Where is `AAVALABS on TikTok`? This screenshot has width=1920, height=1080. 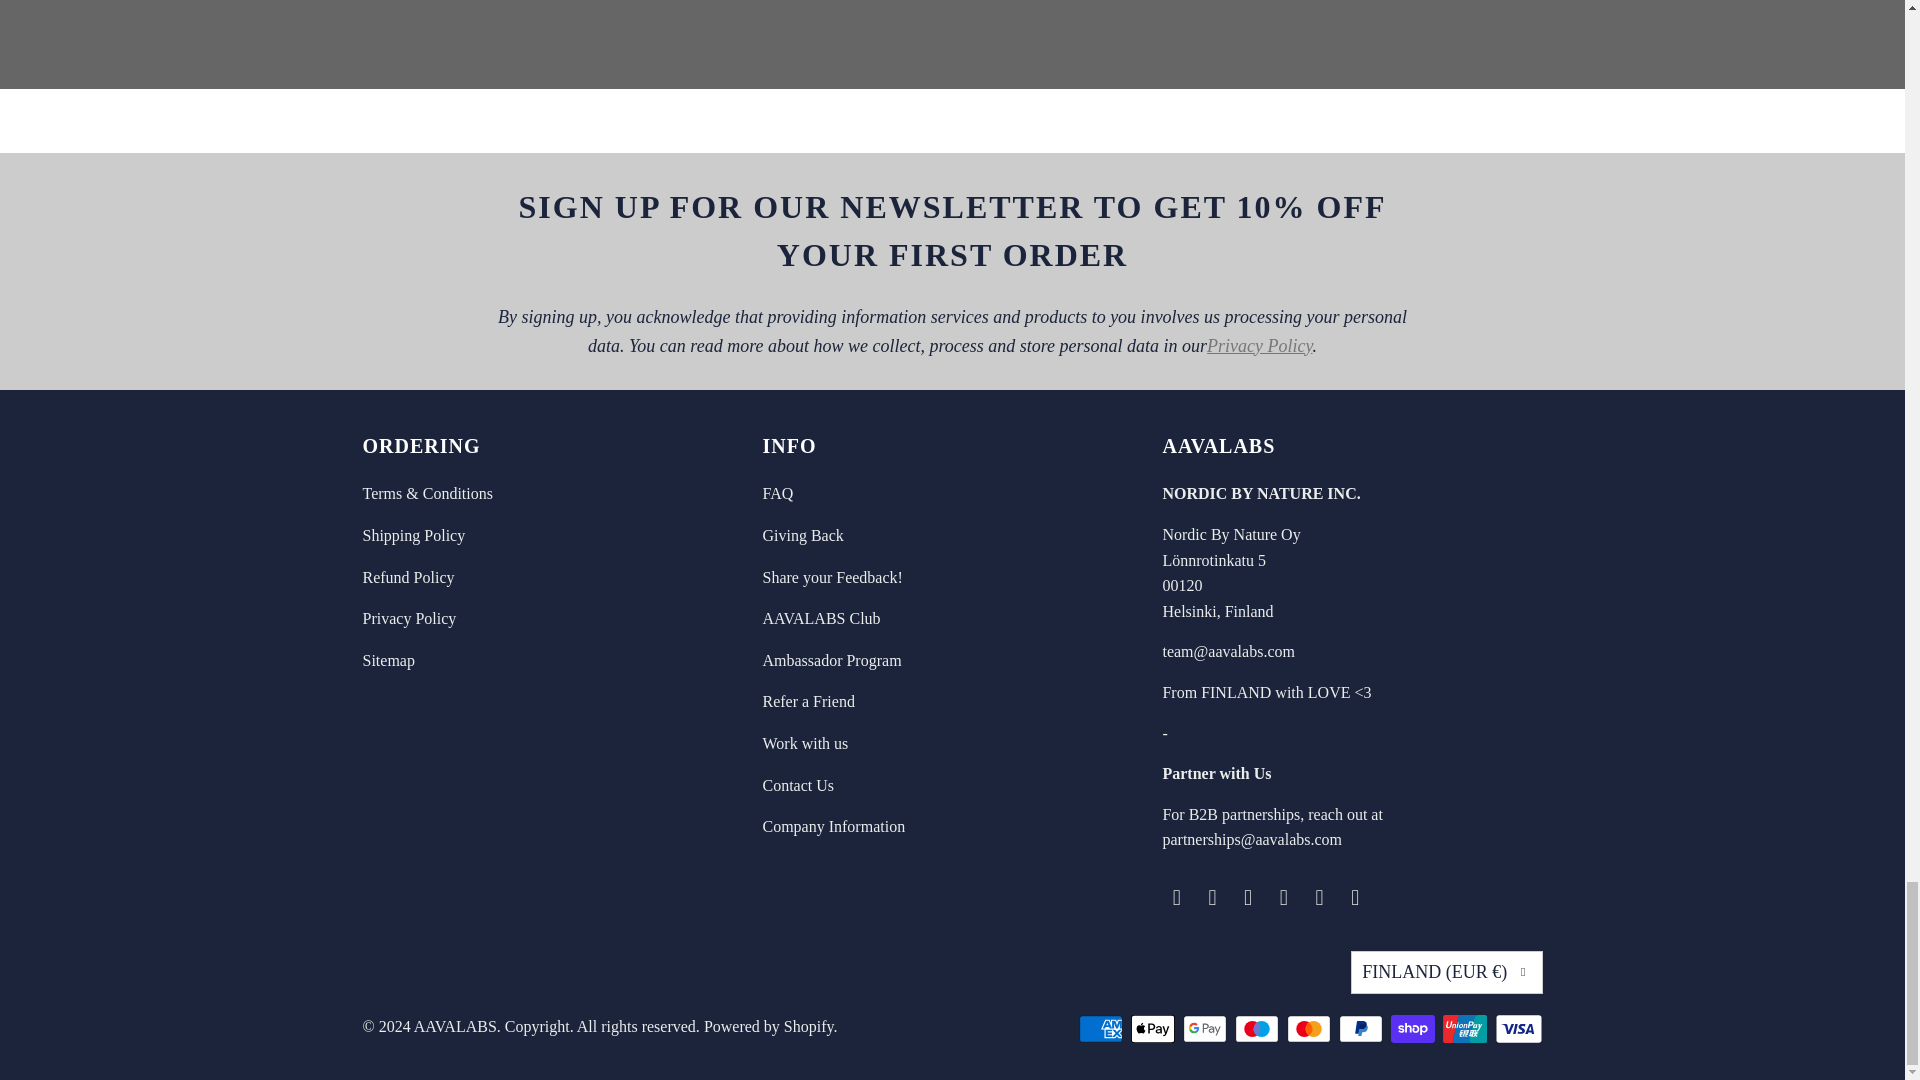 AAVALABS on TikTok is located at coordinates (1320, 898).